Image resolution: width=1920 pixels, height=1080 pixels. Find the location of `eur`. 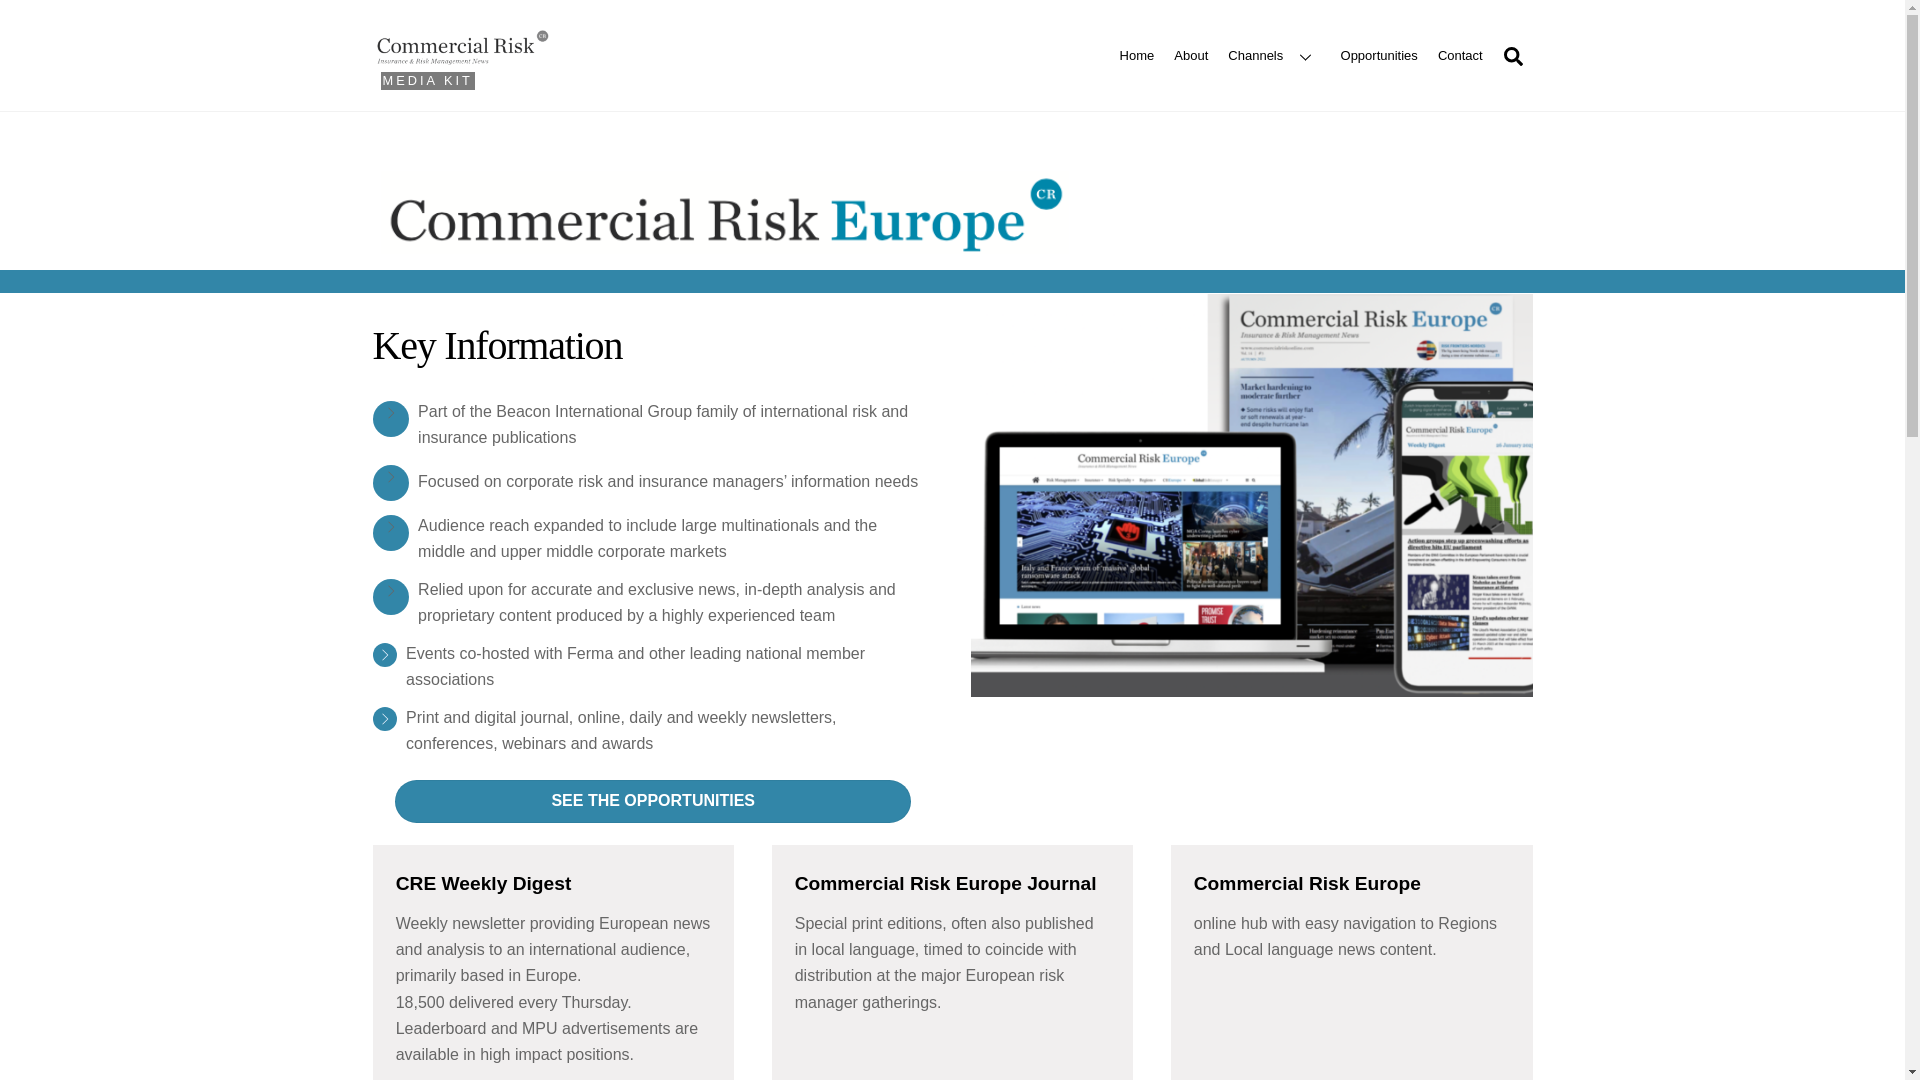

eur is located at coordinates (726, 212).